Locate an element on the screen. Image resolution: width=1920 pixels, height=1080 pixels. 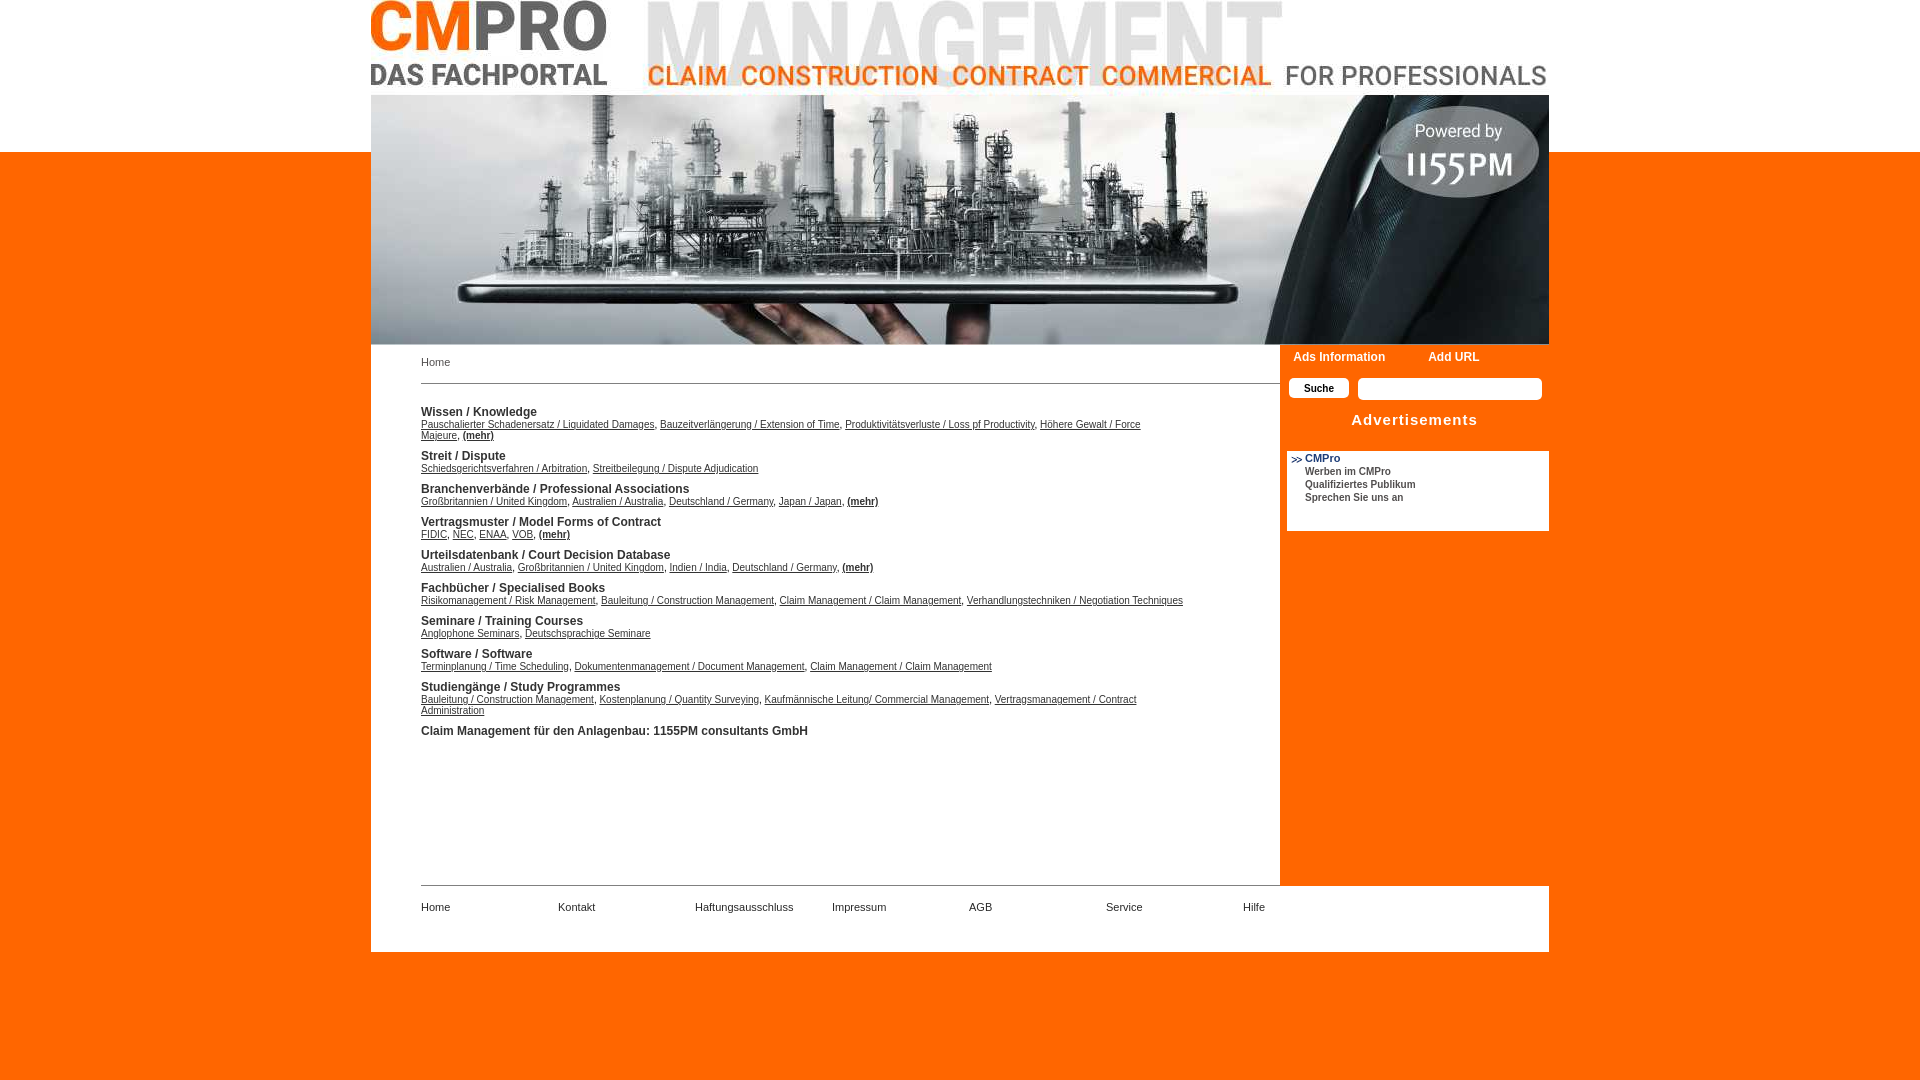
Kontakt is located at coordinates (576, 907).